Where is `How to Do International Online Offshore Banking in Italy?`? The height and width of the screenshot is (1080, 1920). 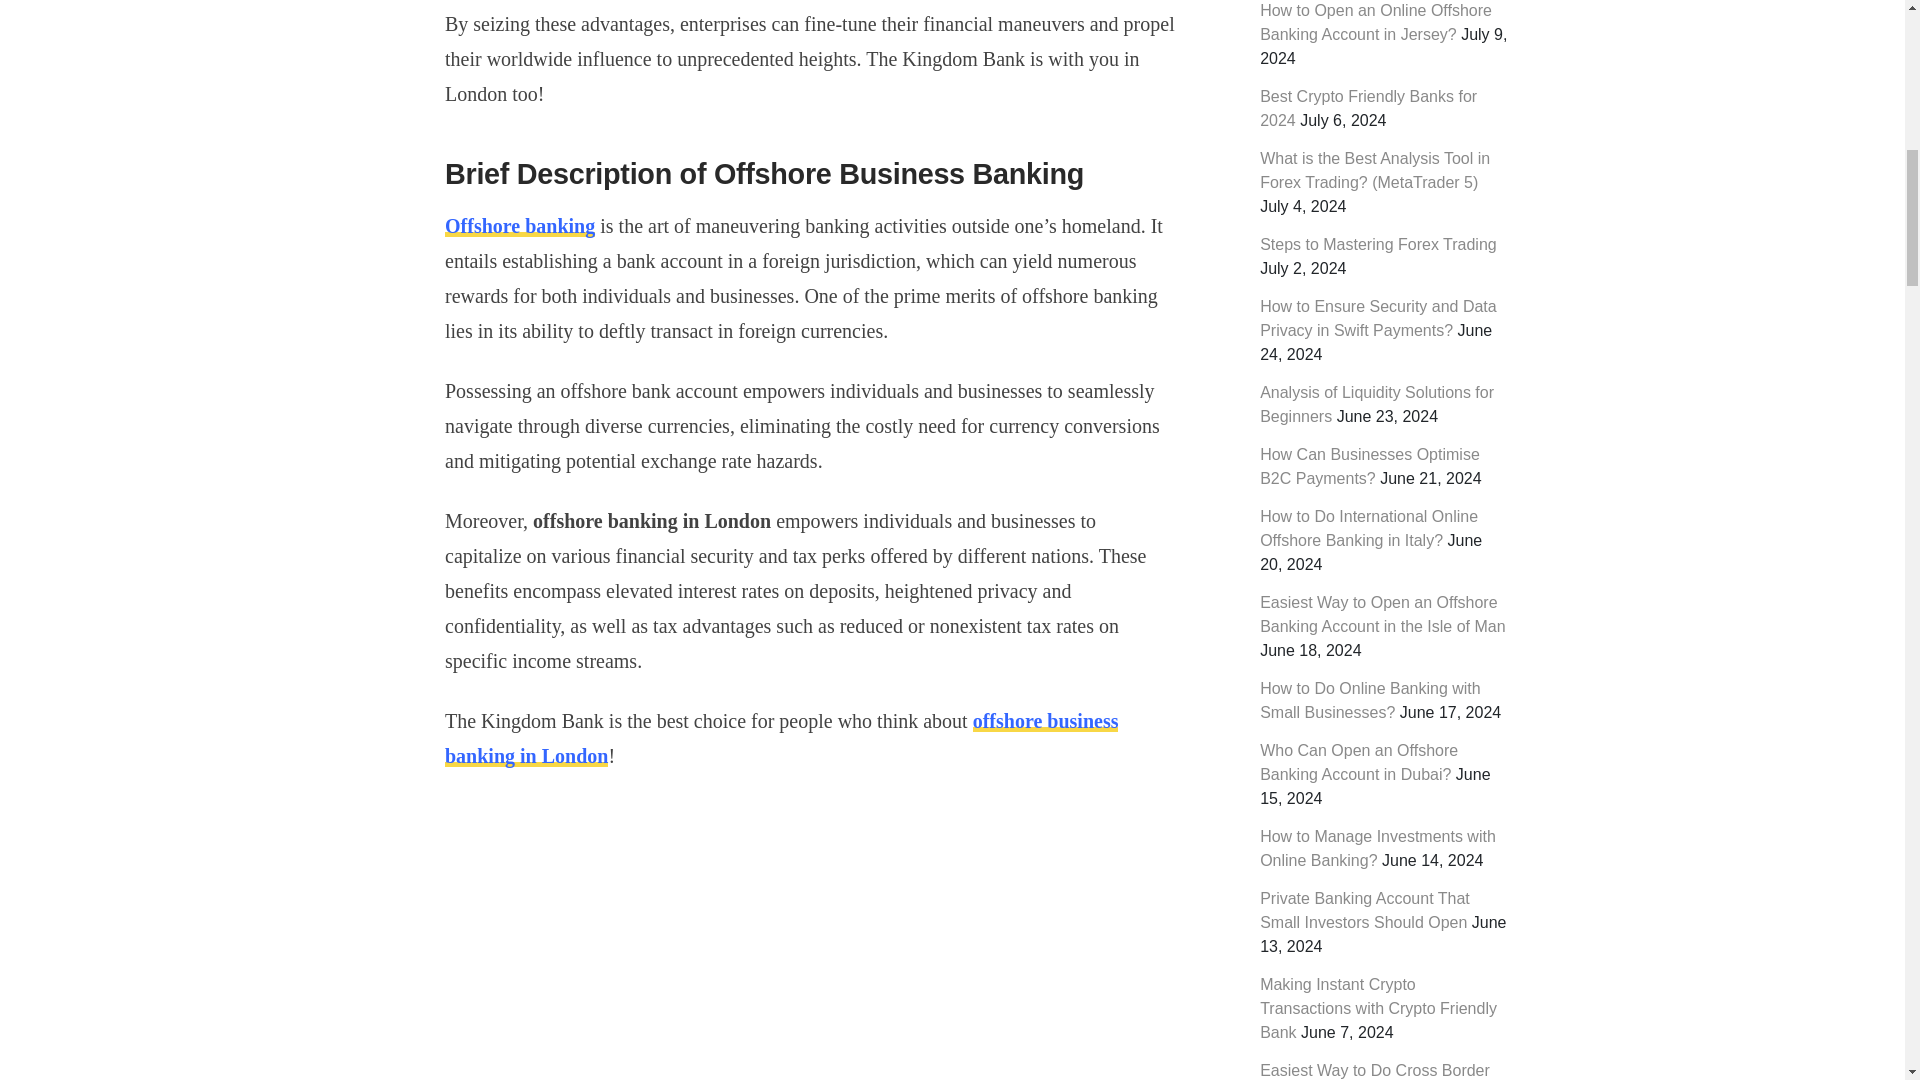 How to Do International Online Offshore Banking in Italy? is located at coordinates (1368, 528).